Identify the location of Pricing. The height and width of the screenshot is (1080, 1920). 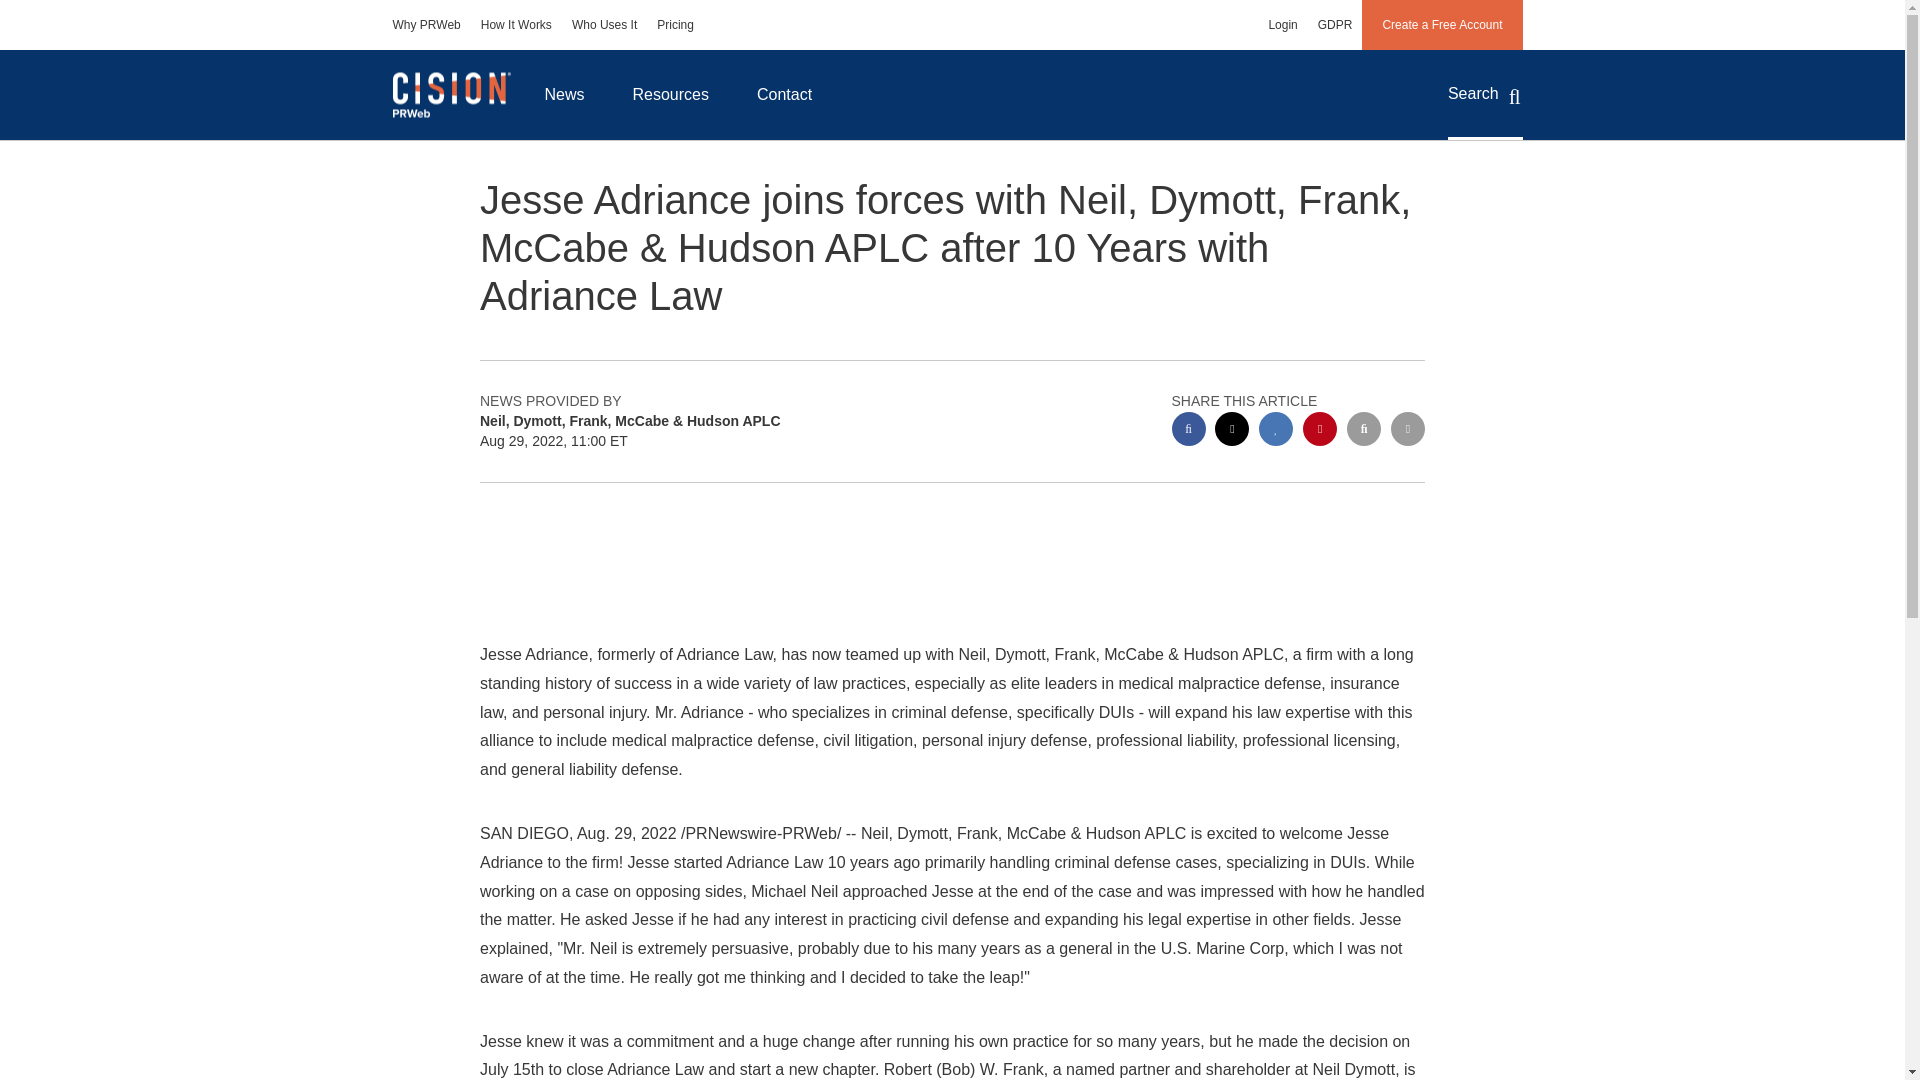
(676, 24).